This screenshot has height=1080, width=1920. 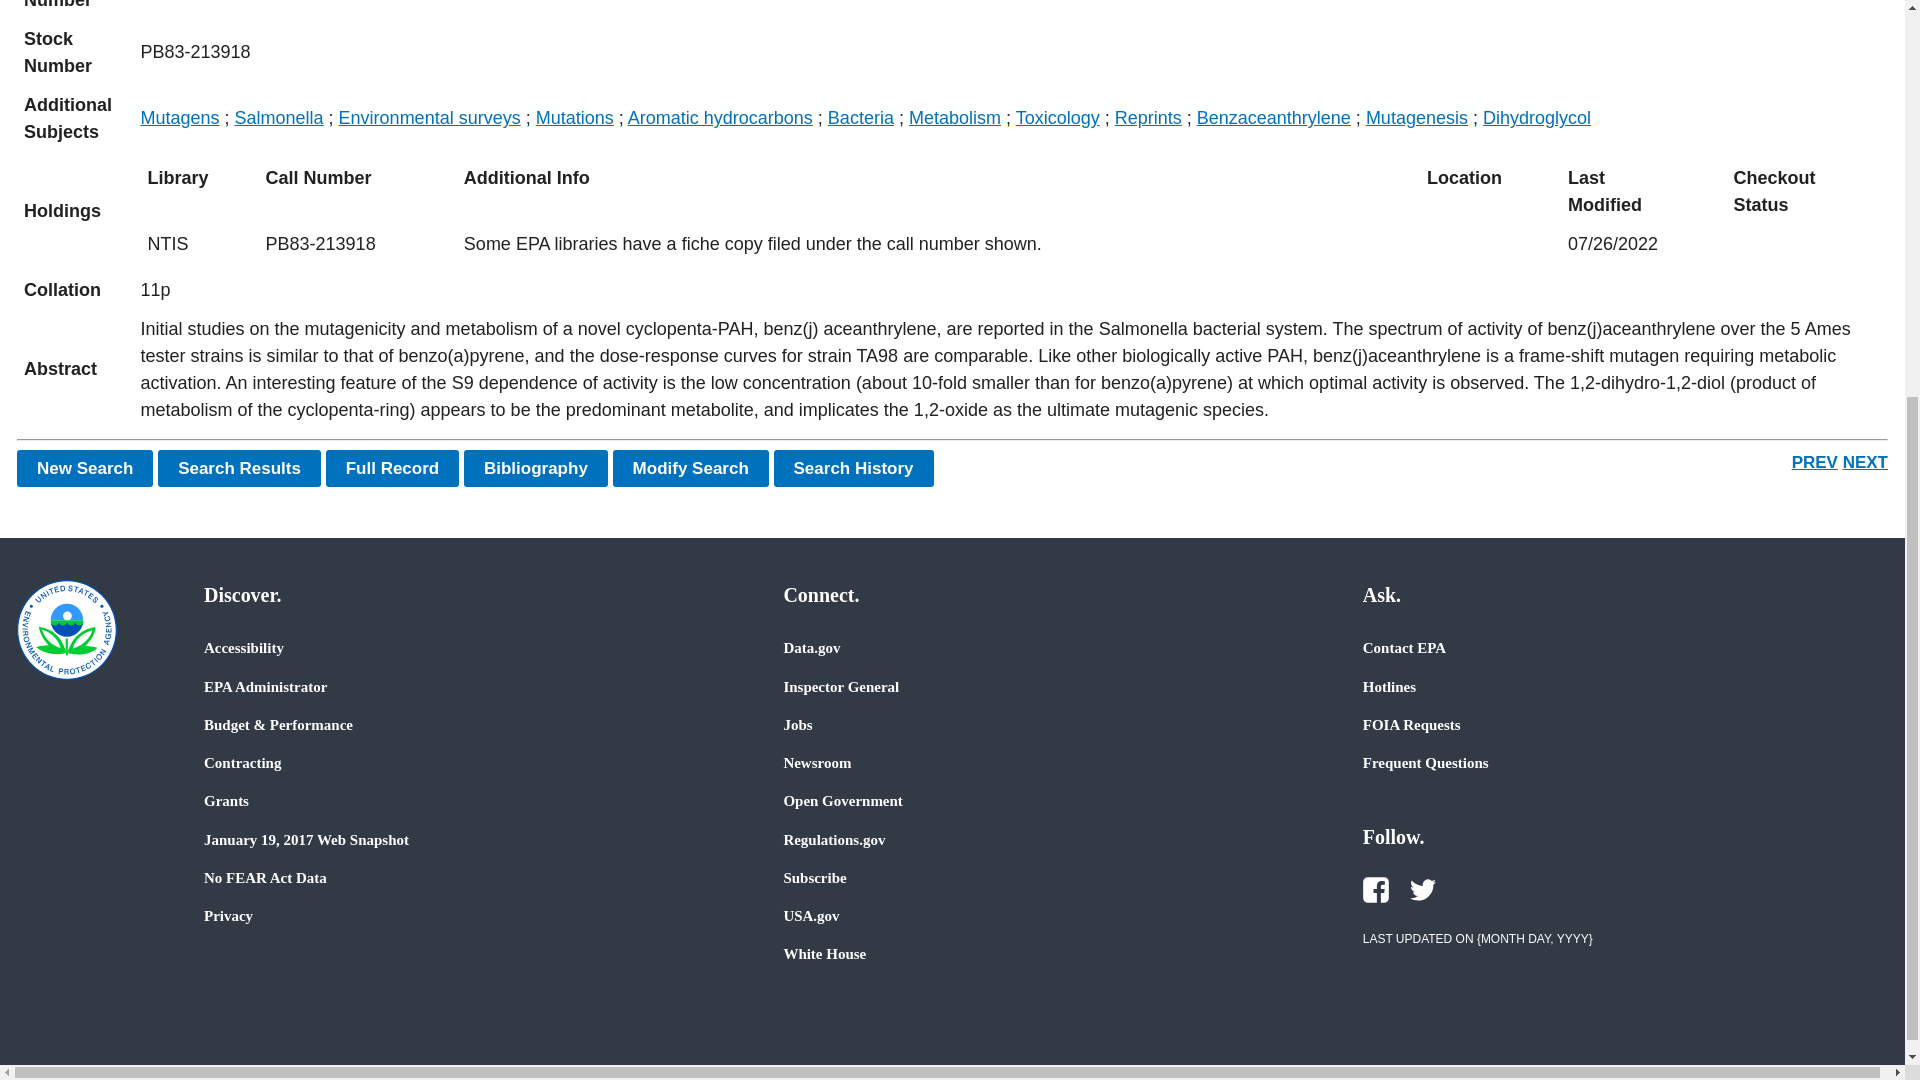 I want to click on No FEAR Act Data, so click(x=264, y=878).